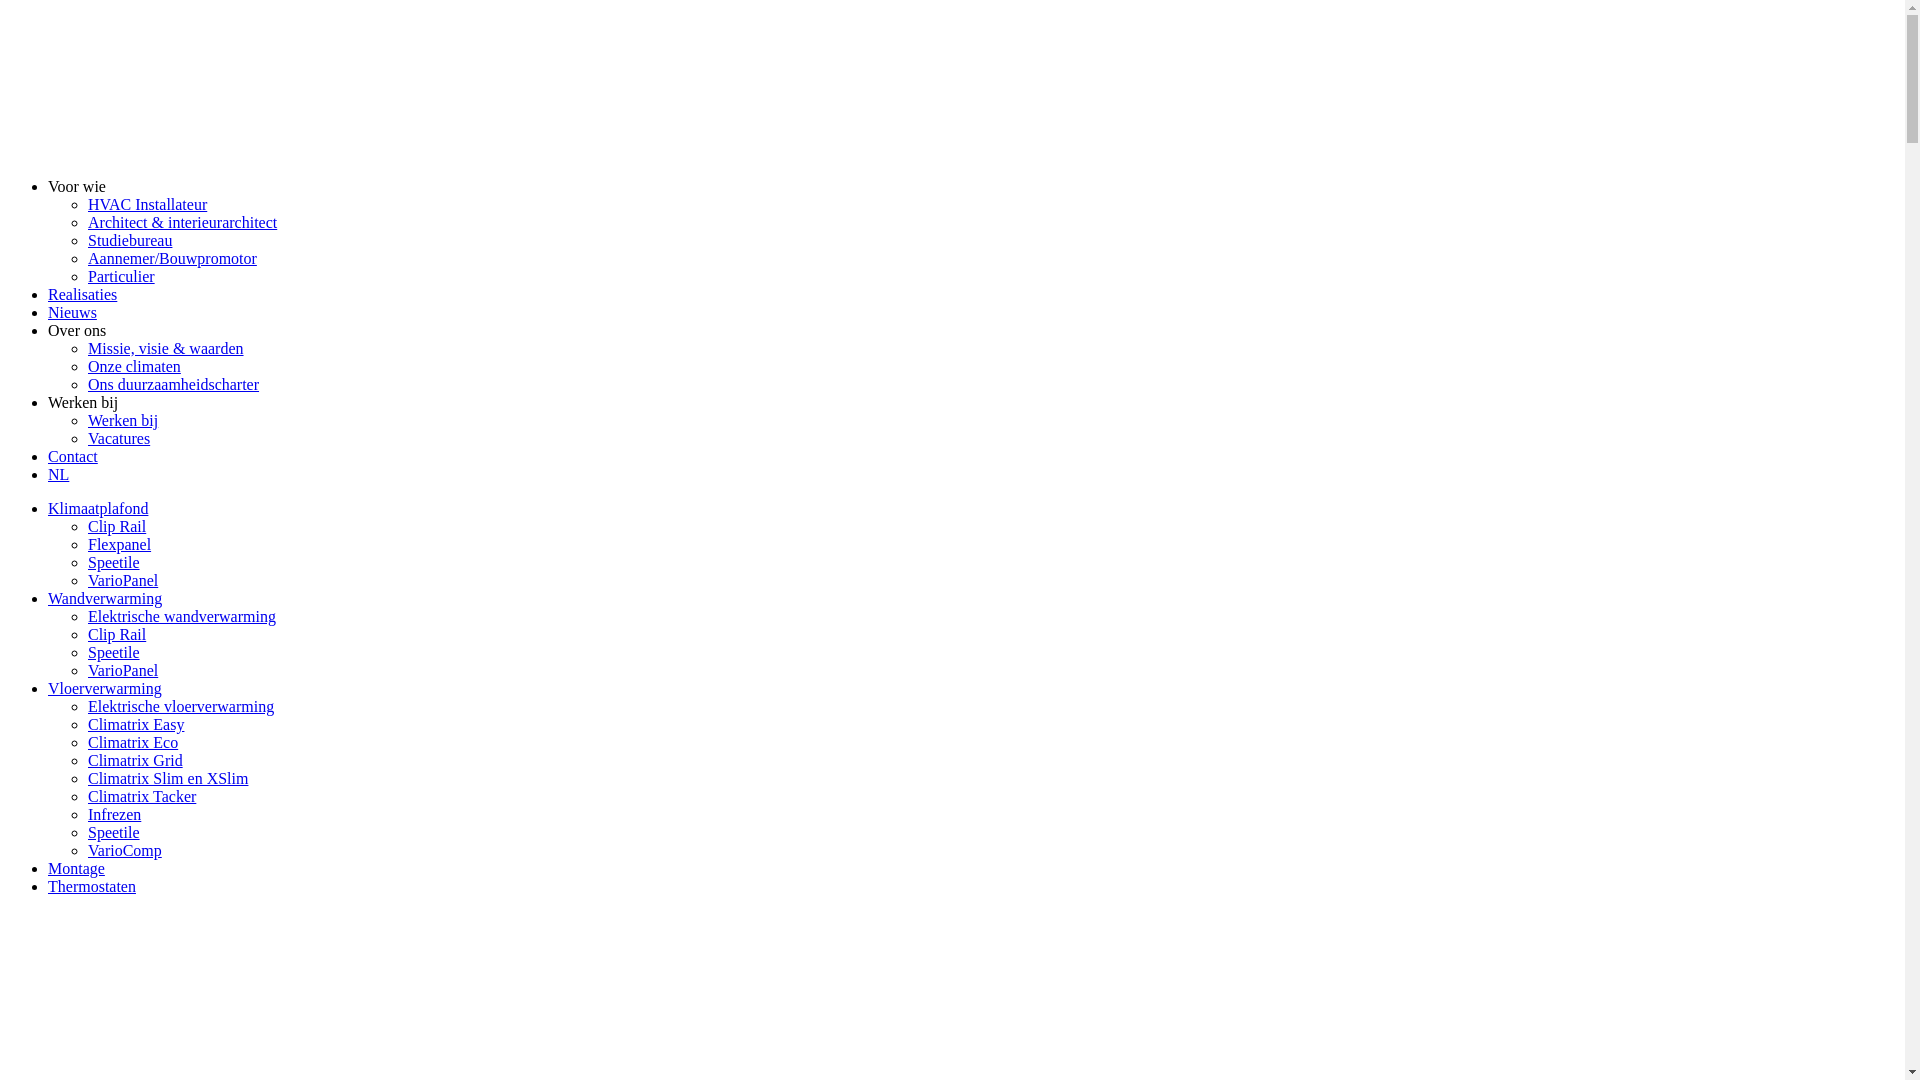 This screenshot has height=1080, width=1920. Describe the element at coordinates (117, 526) in the screenshot. I see `Clip Rail` at that location.